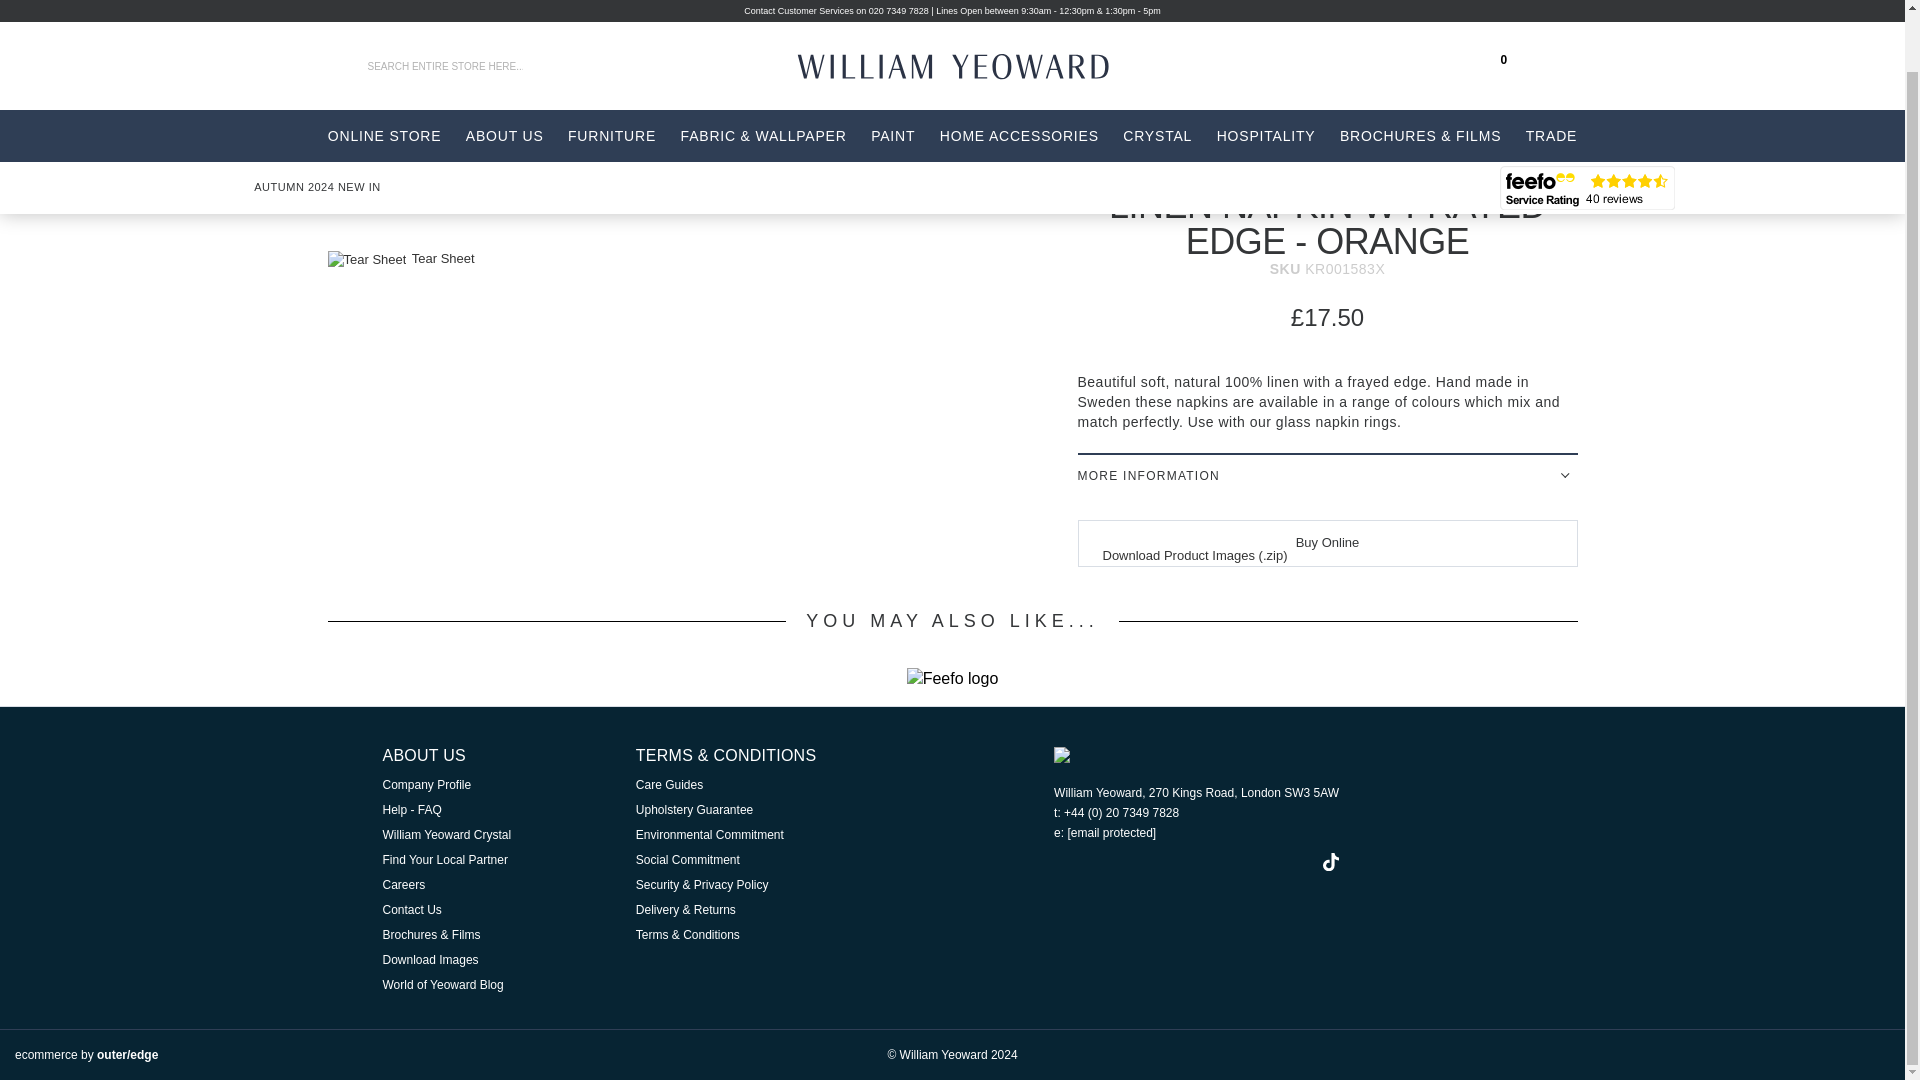 This screenshot has height=1080, width=1920. I want to click on William Yeoward, so click(976, 15).